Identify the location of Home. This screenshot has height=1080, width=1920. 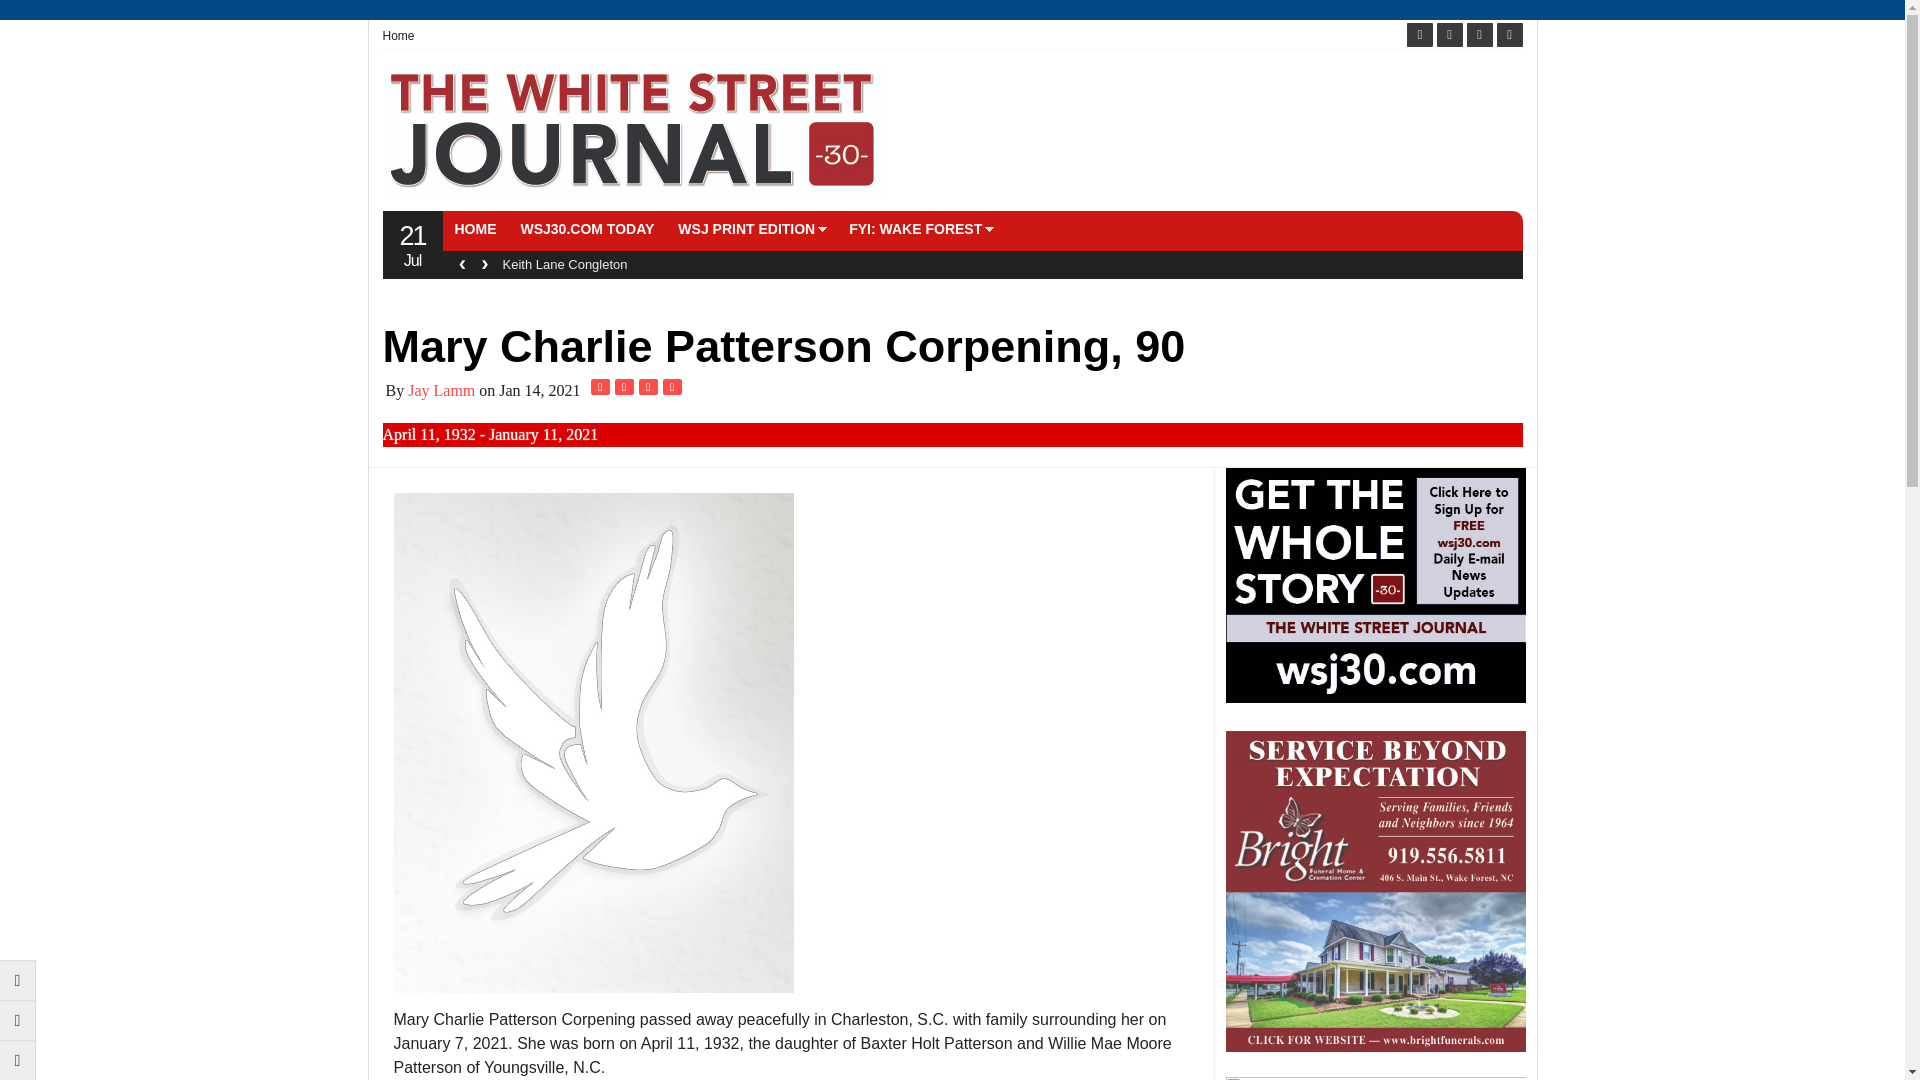
(404, 35).